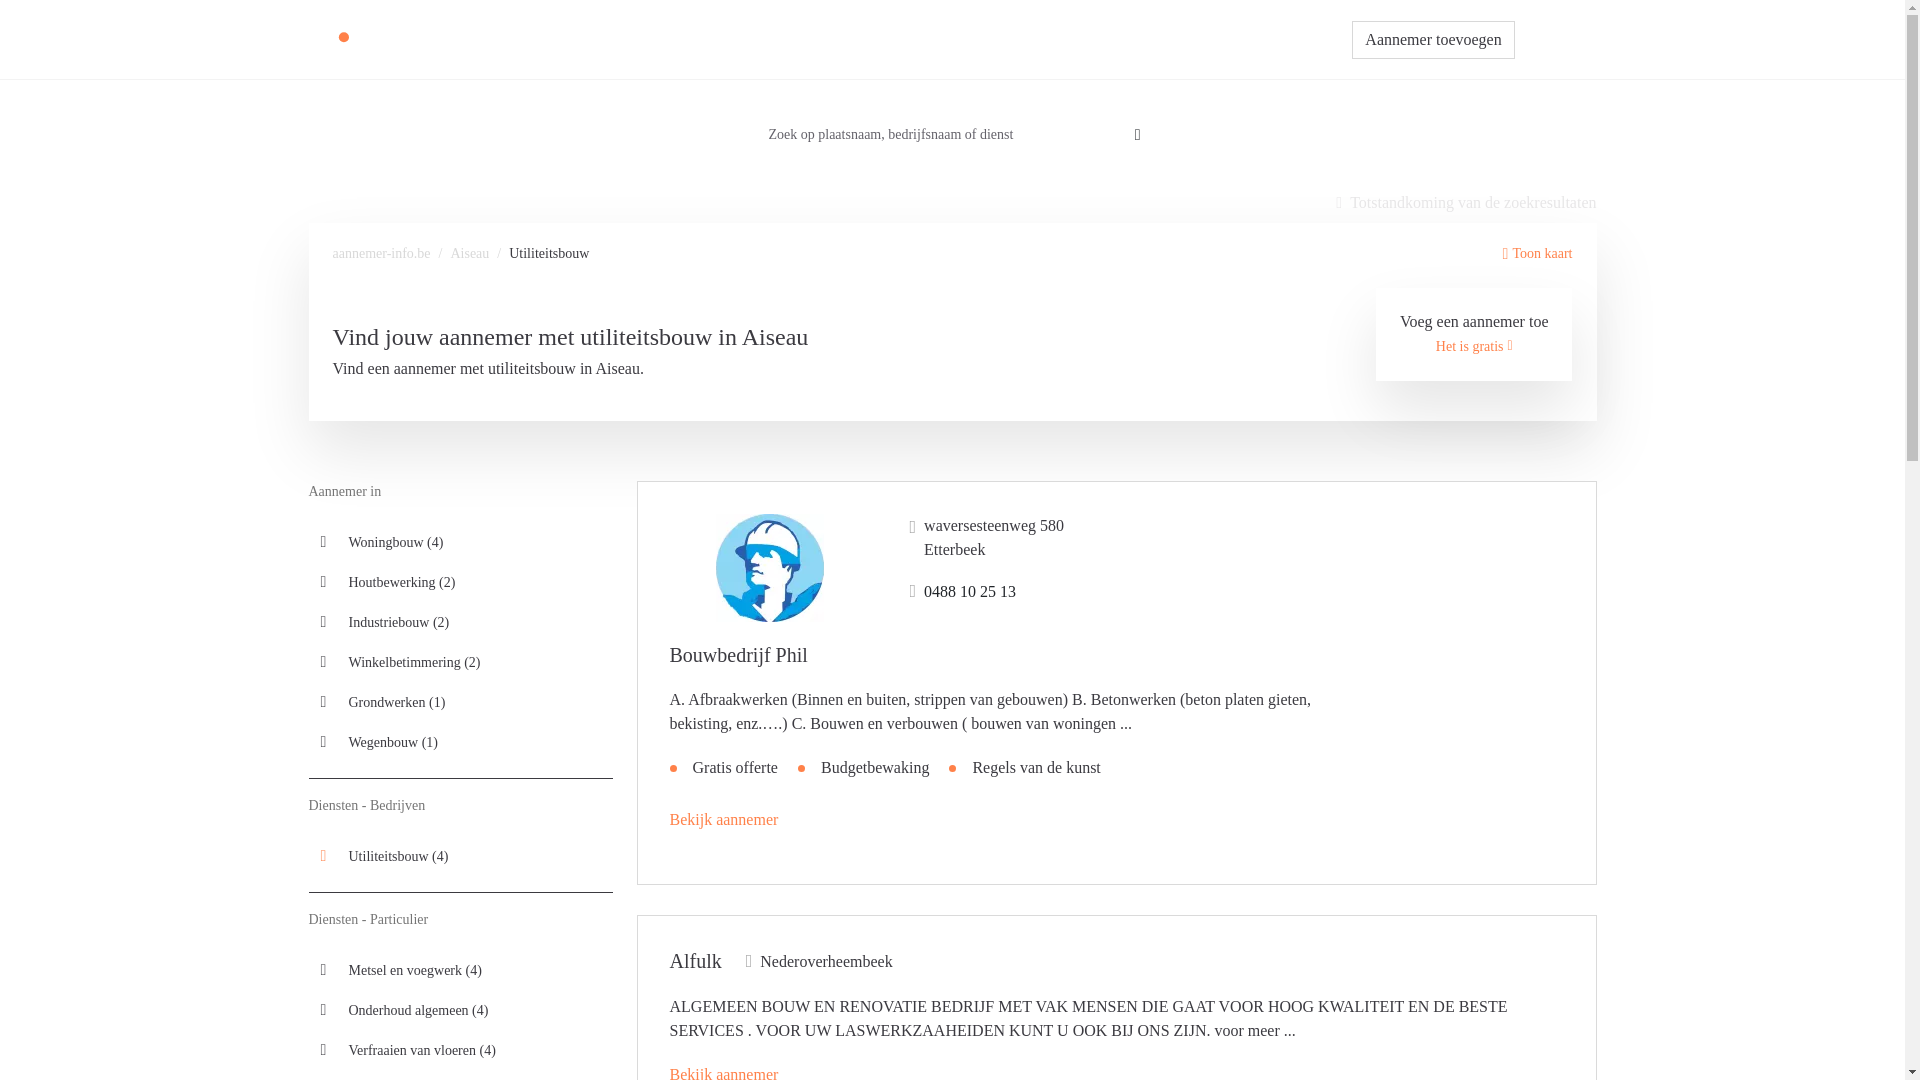 This screenshot has width=1920, height=1080. What do you see at coordinates (470, 254) in the screenshot?
I see `Aiseau` at bounding box center [470, 254].